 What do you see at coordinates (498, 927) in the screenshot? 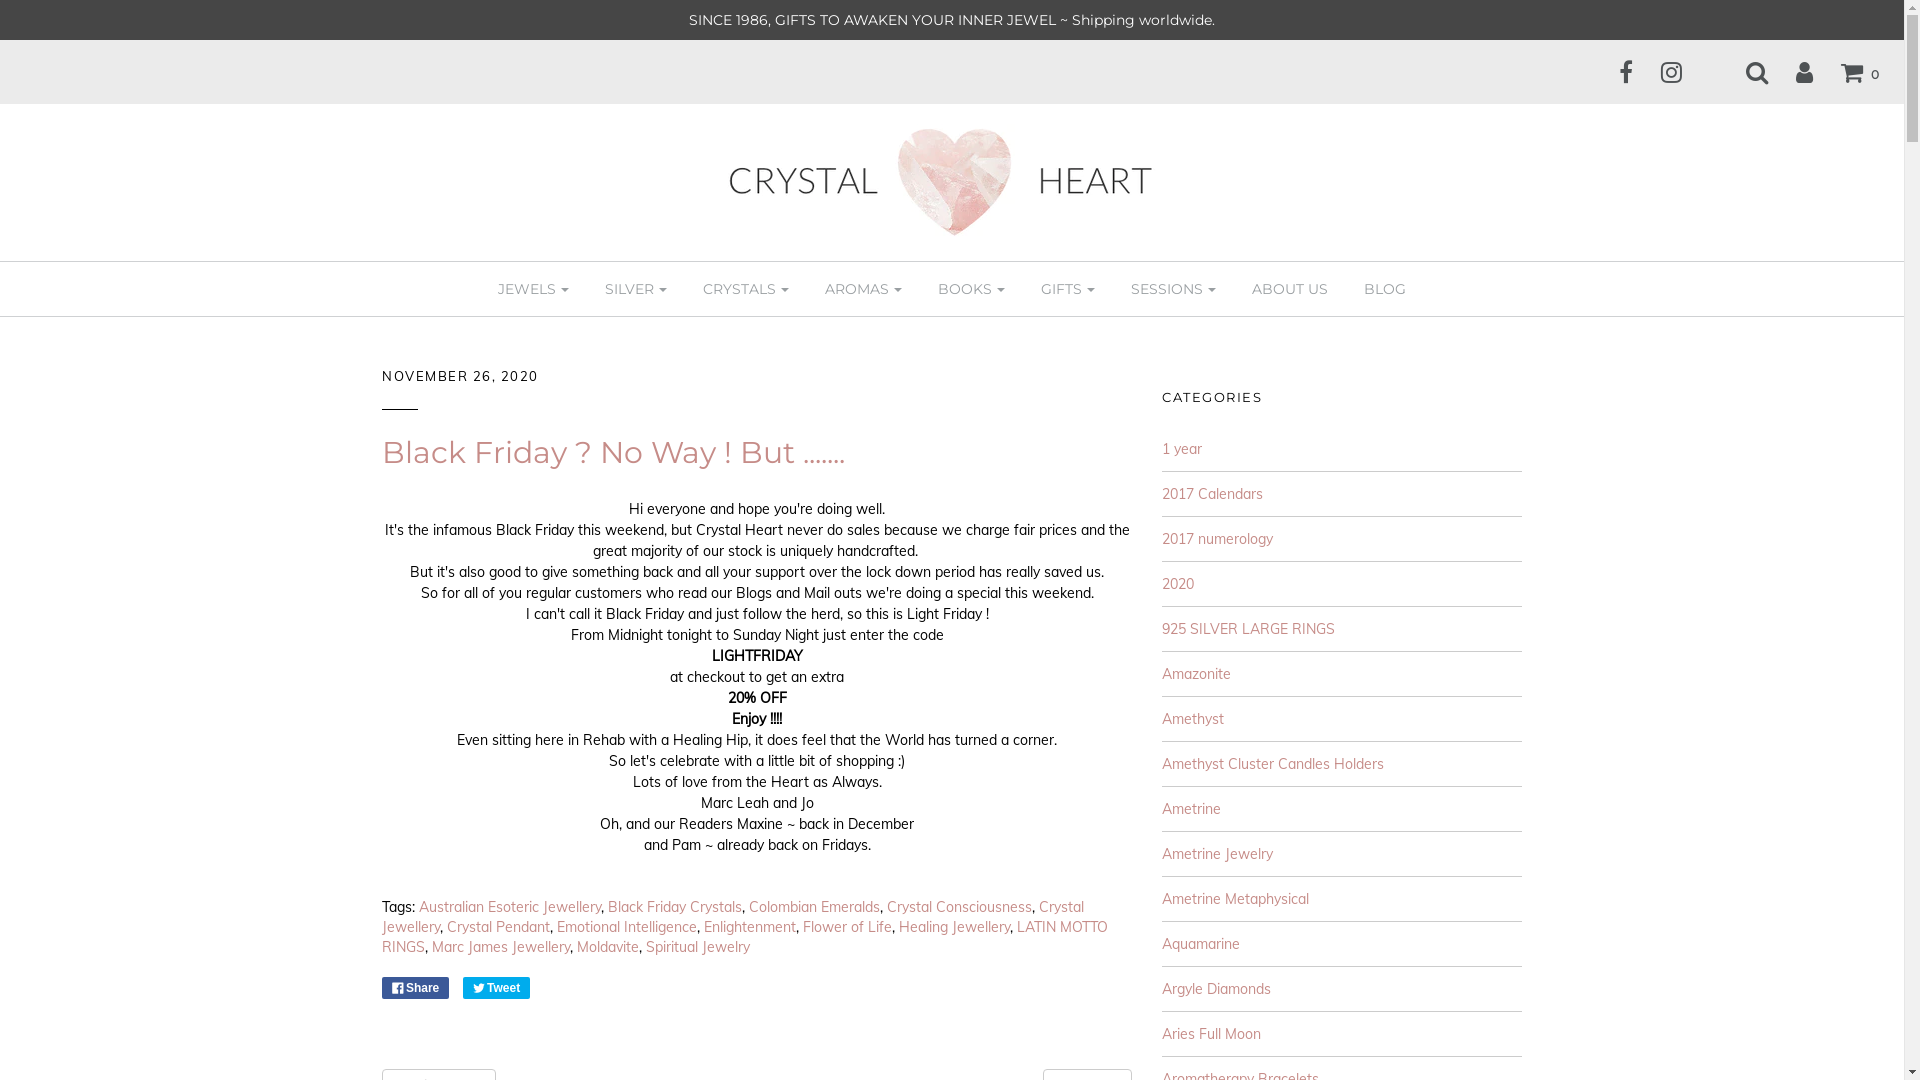
I see `Crystal Pendant` at bounding box center [498, 927].